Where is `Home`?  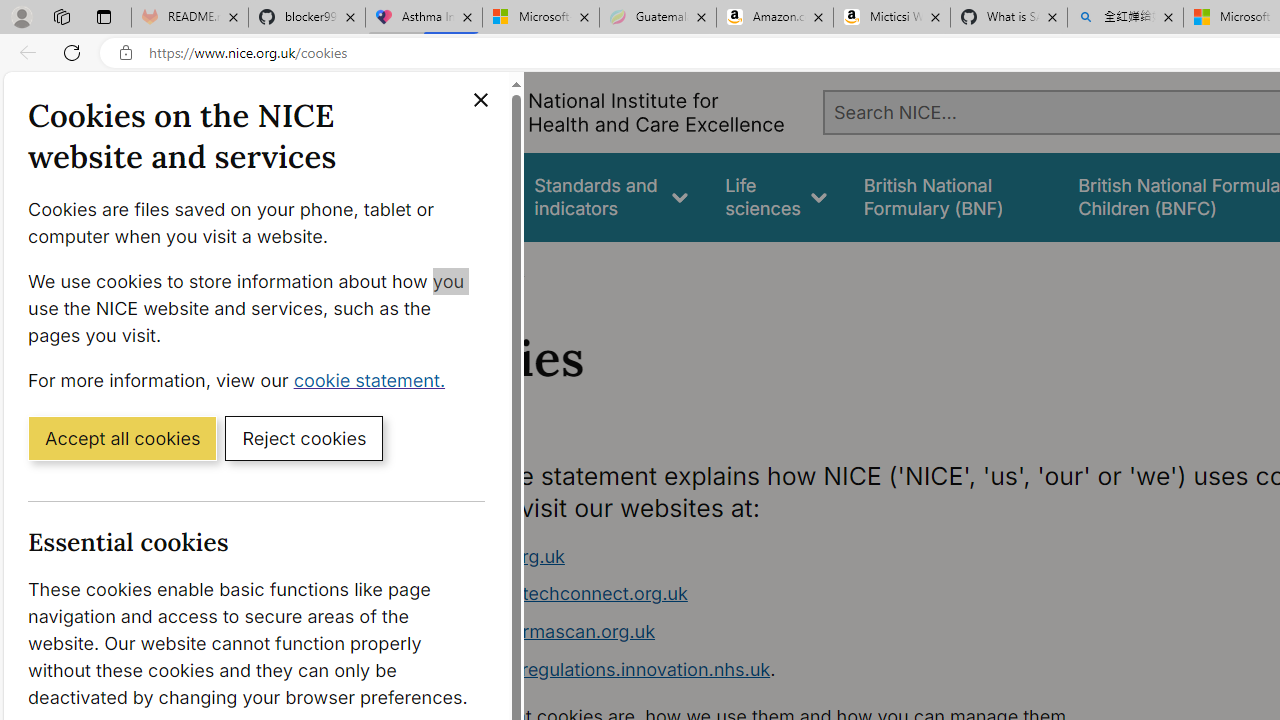 Home is located at coordinates (424, 268).